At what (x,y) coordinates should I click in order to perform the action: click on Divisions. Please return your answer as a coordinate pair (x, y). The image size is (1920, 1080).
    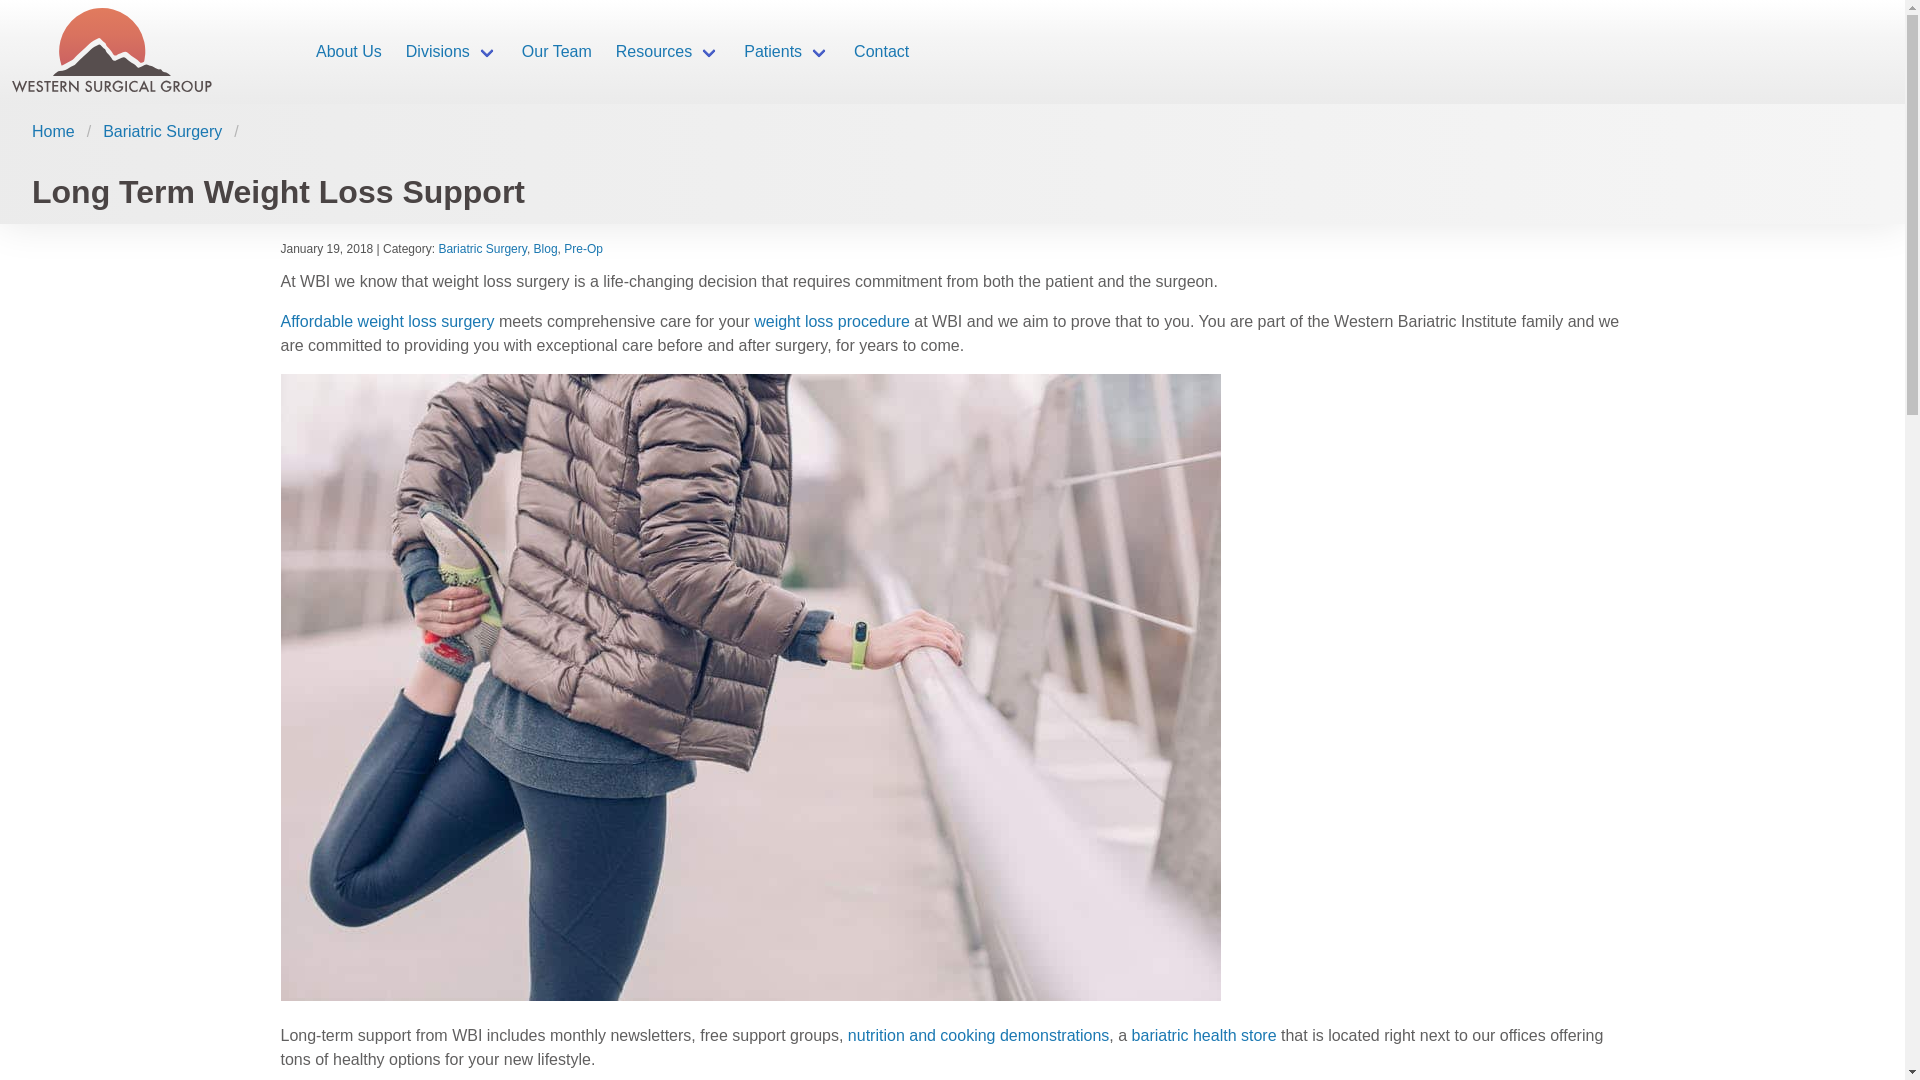
    Looking at the image, I should click on (452, 52).